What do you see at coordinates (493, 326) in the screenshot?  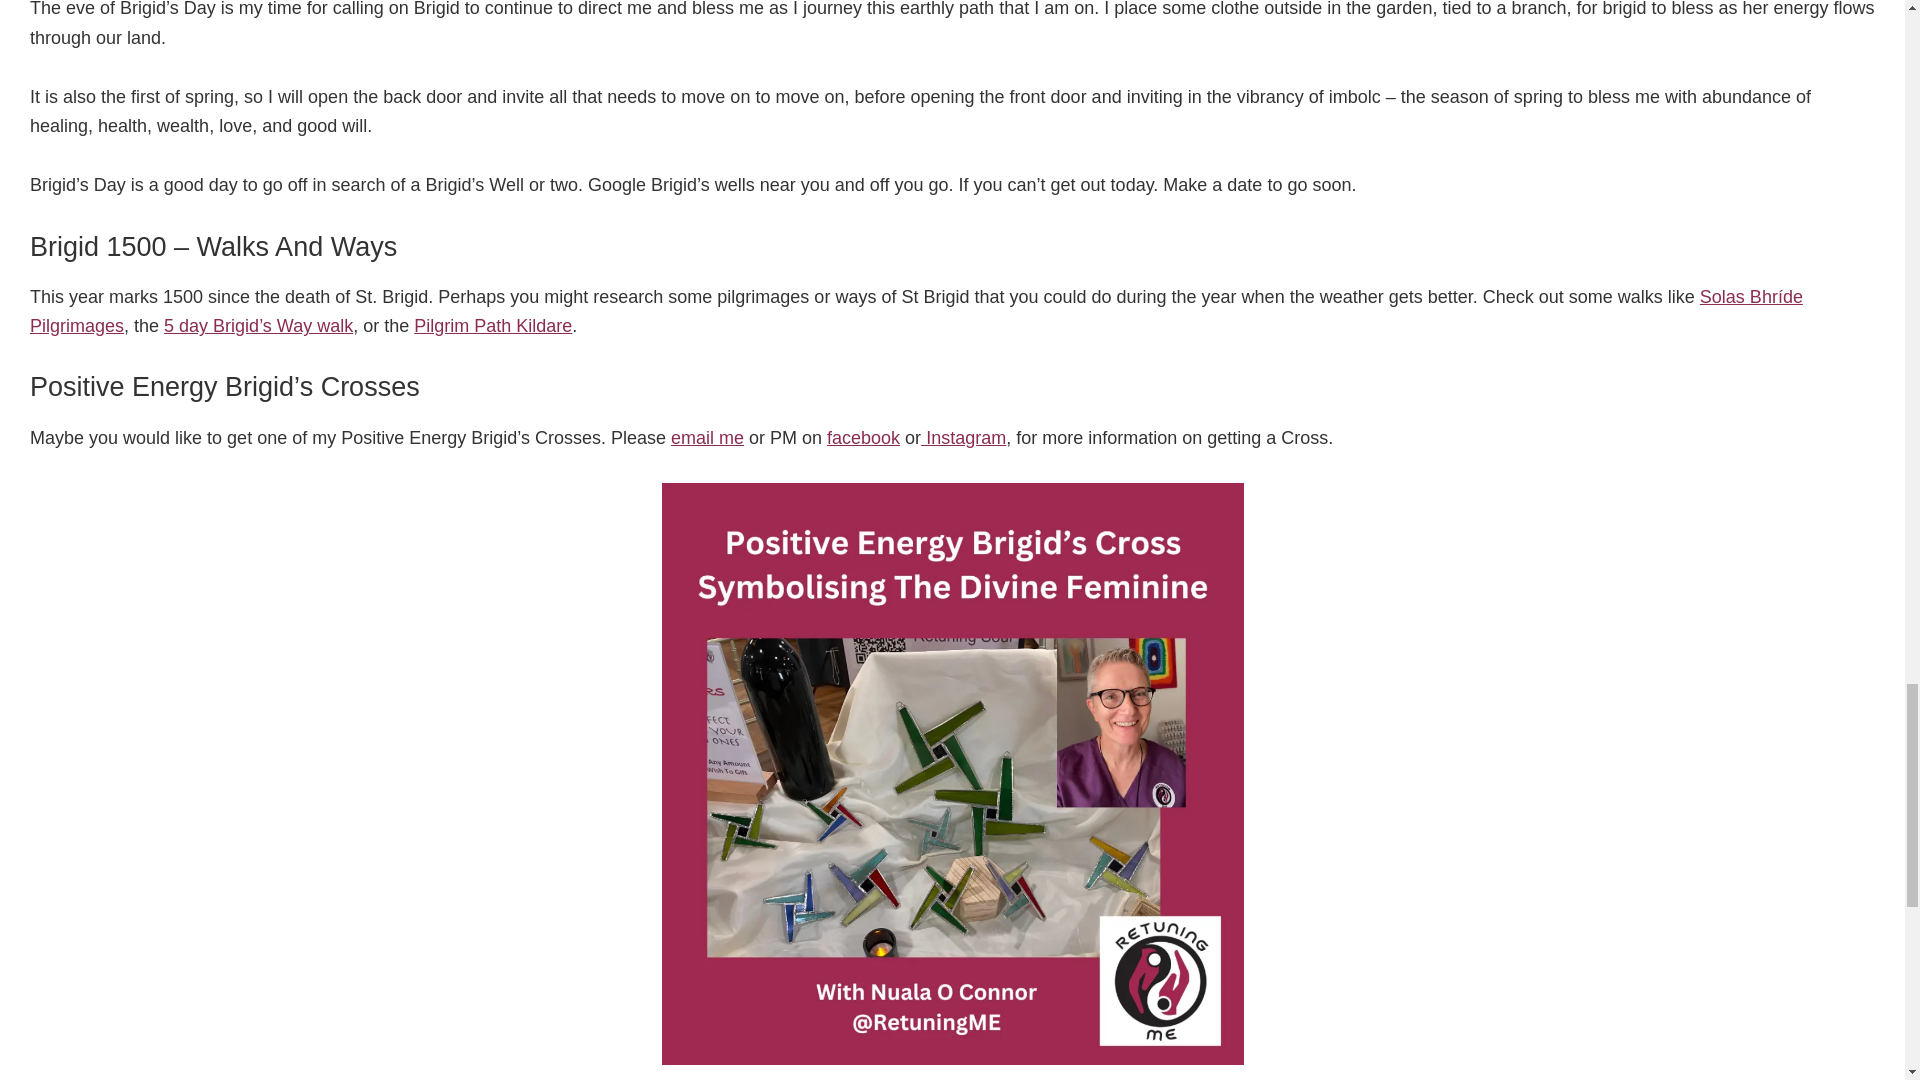 I see `Pilgrim Path Kildare` at bounding box center [493, 326].